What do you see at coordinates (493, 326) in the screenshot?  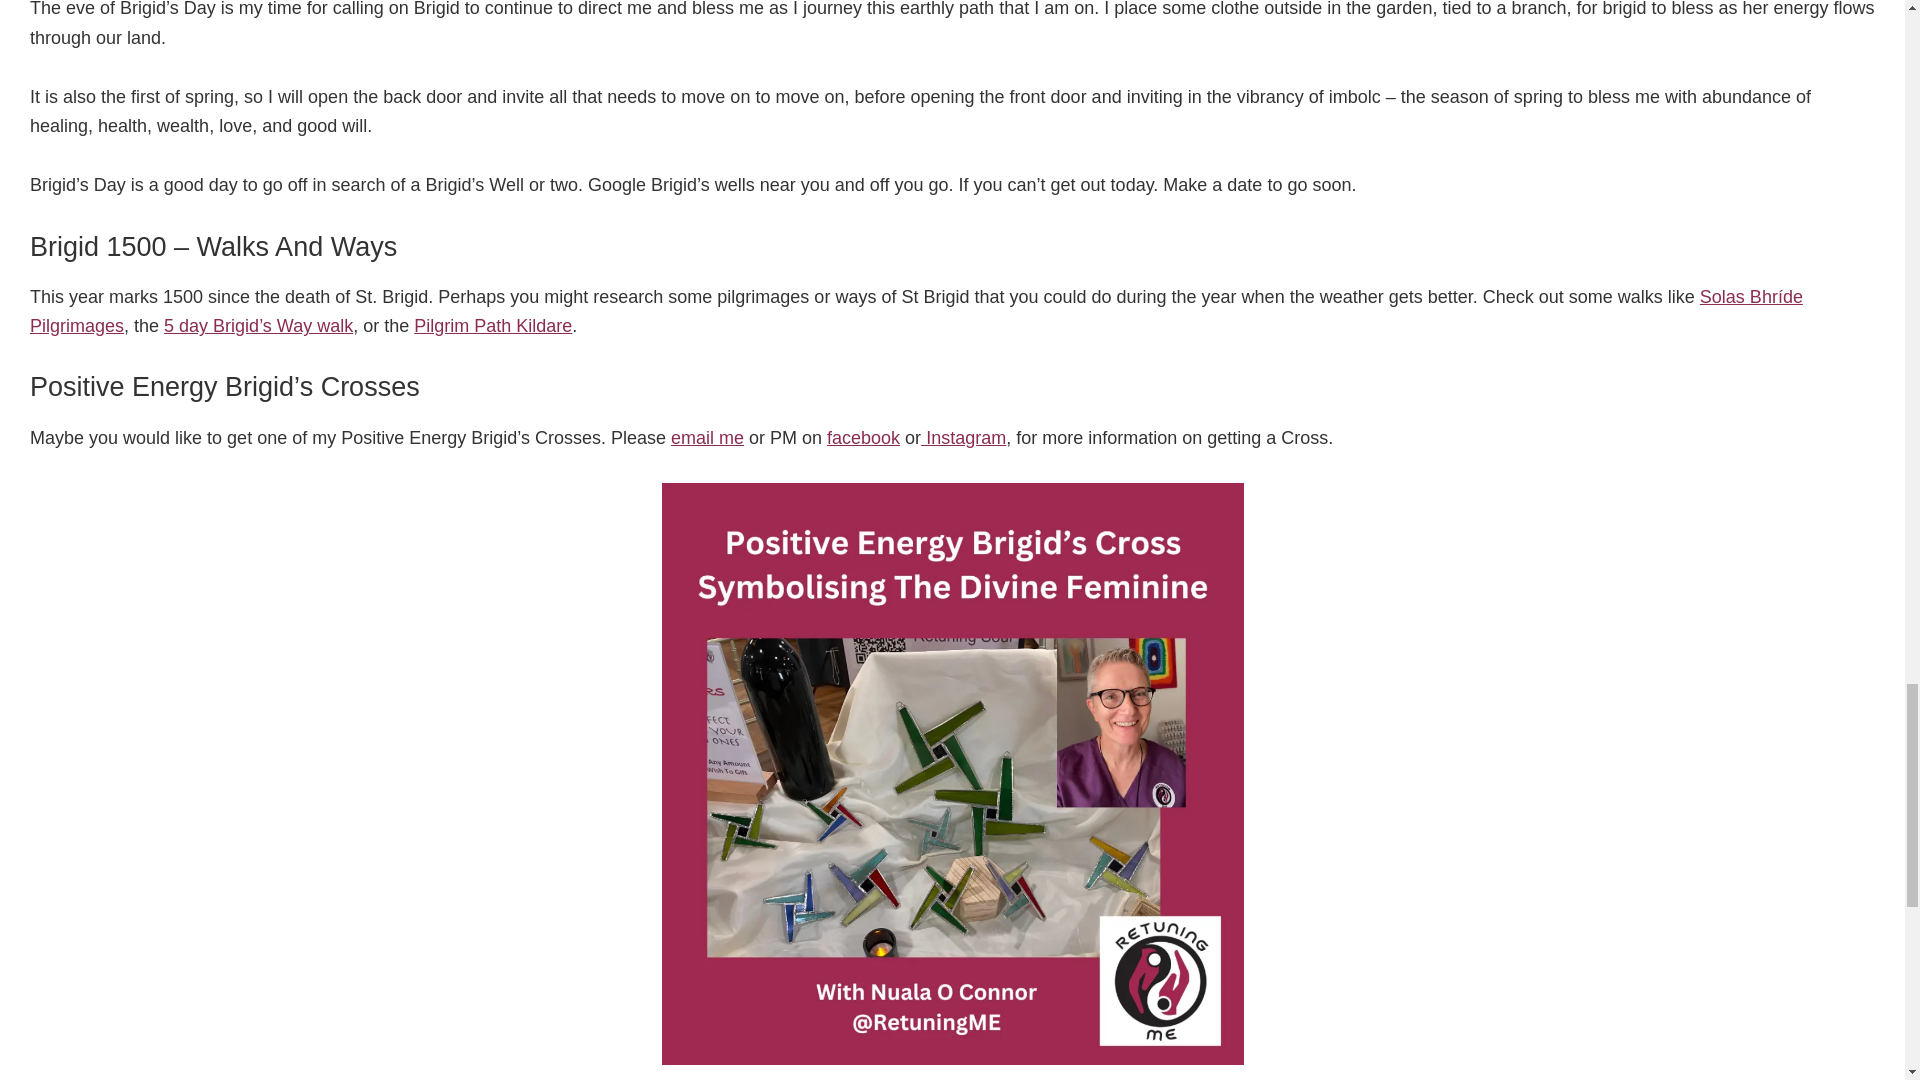 I see `Pilgrim Path Kildare` at bounding box center [493, 326].